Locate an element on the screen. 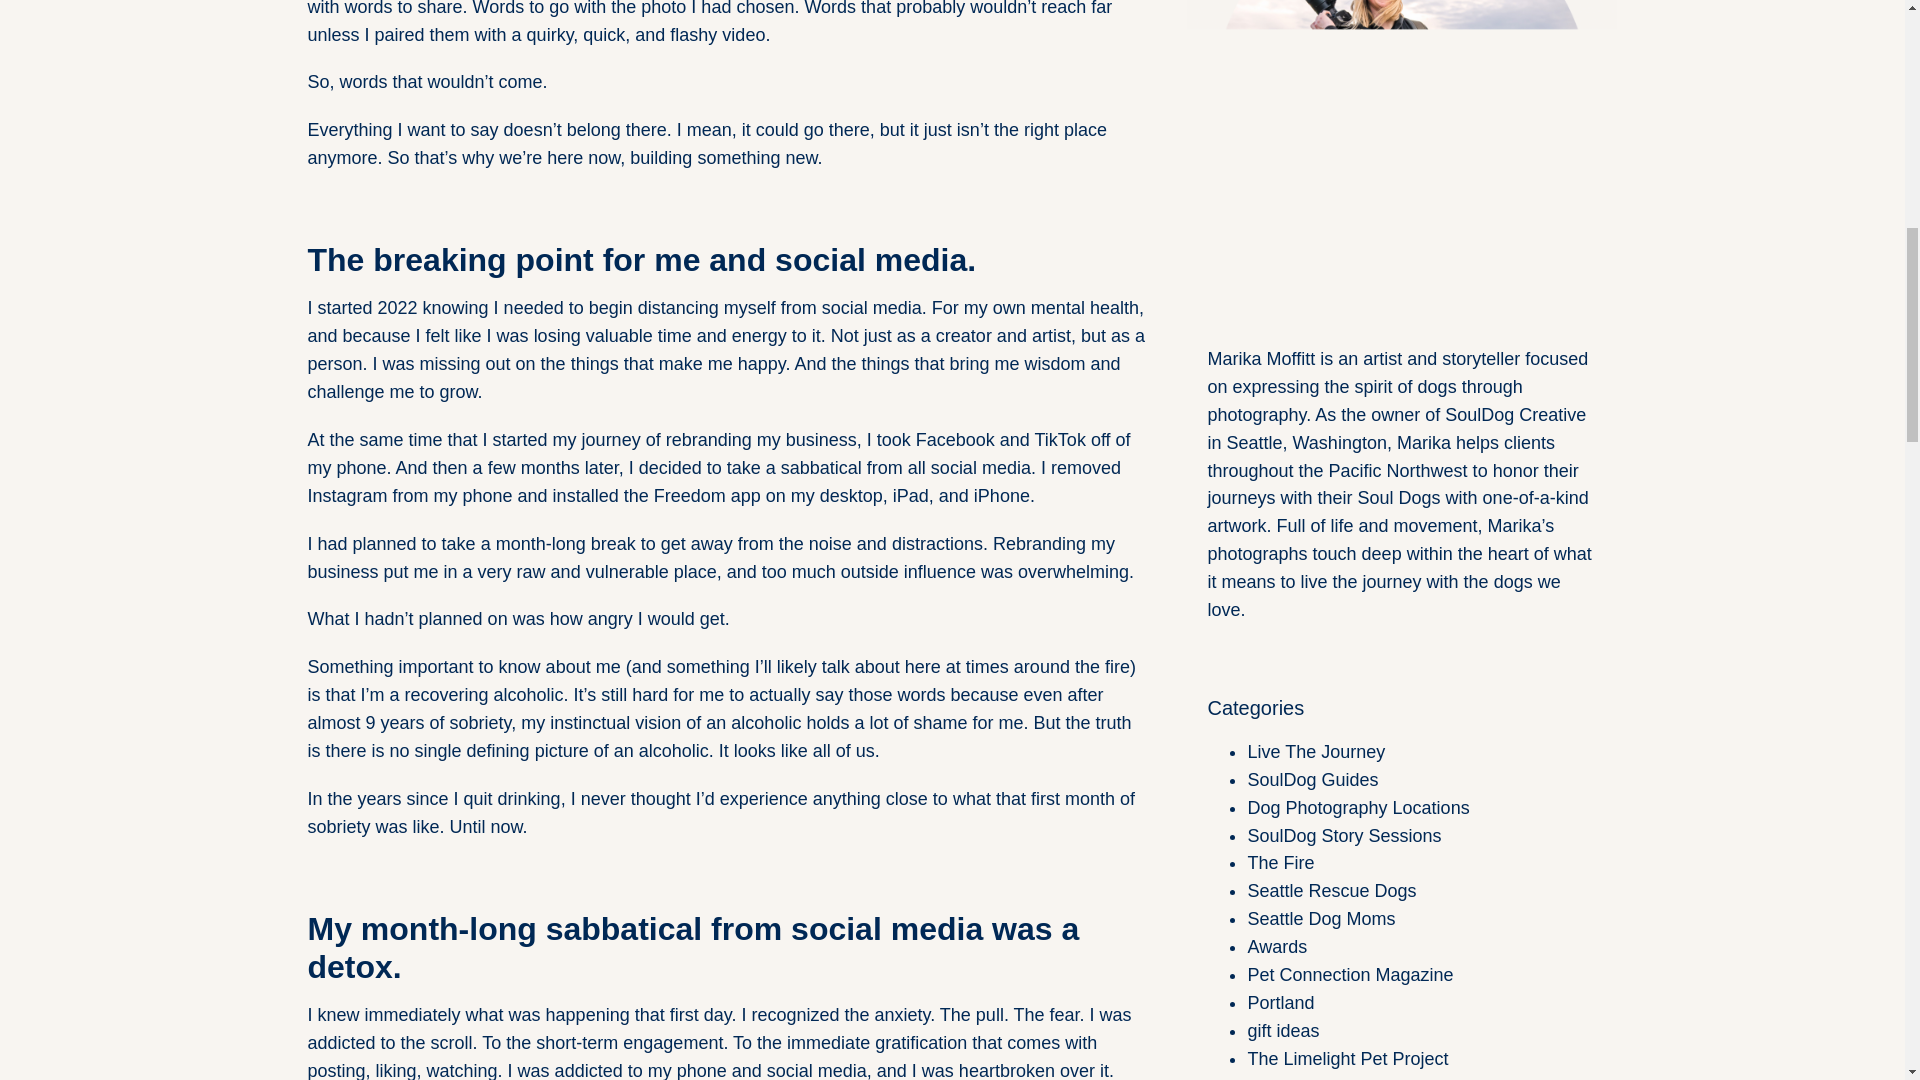  The Limelight Pet Project is located at coordinates (1346, 1058).